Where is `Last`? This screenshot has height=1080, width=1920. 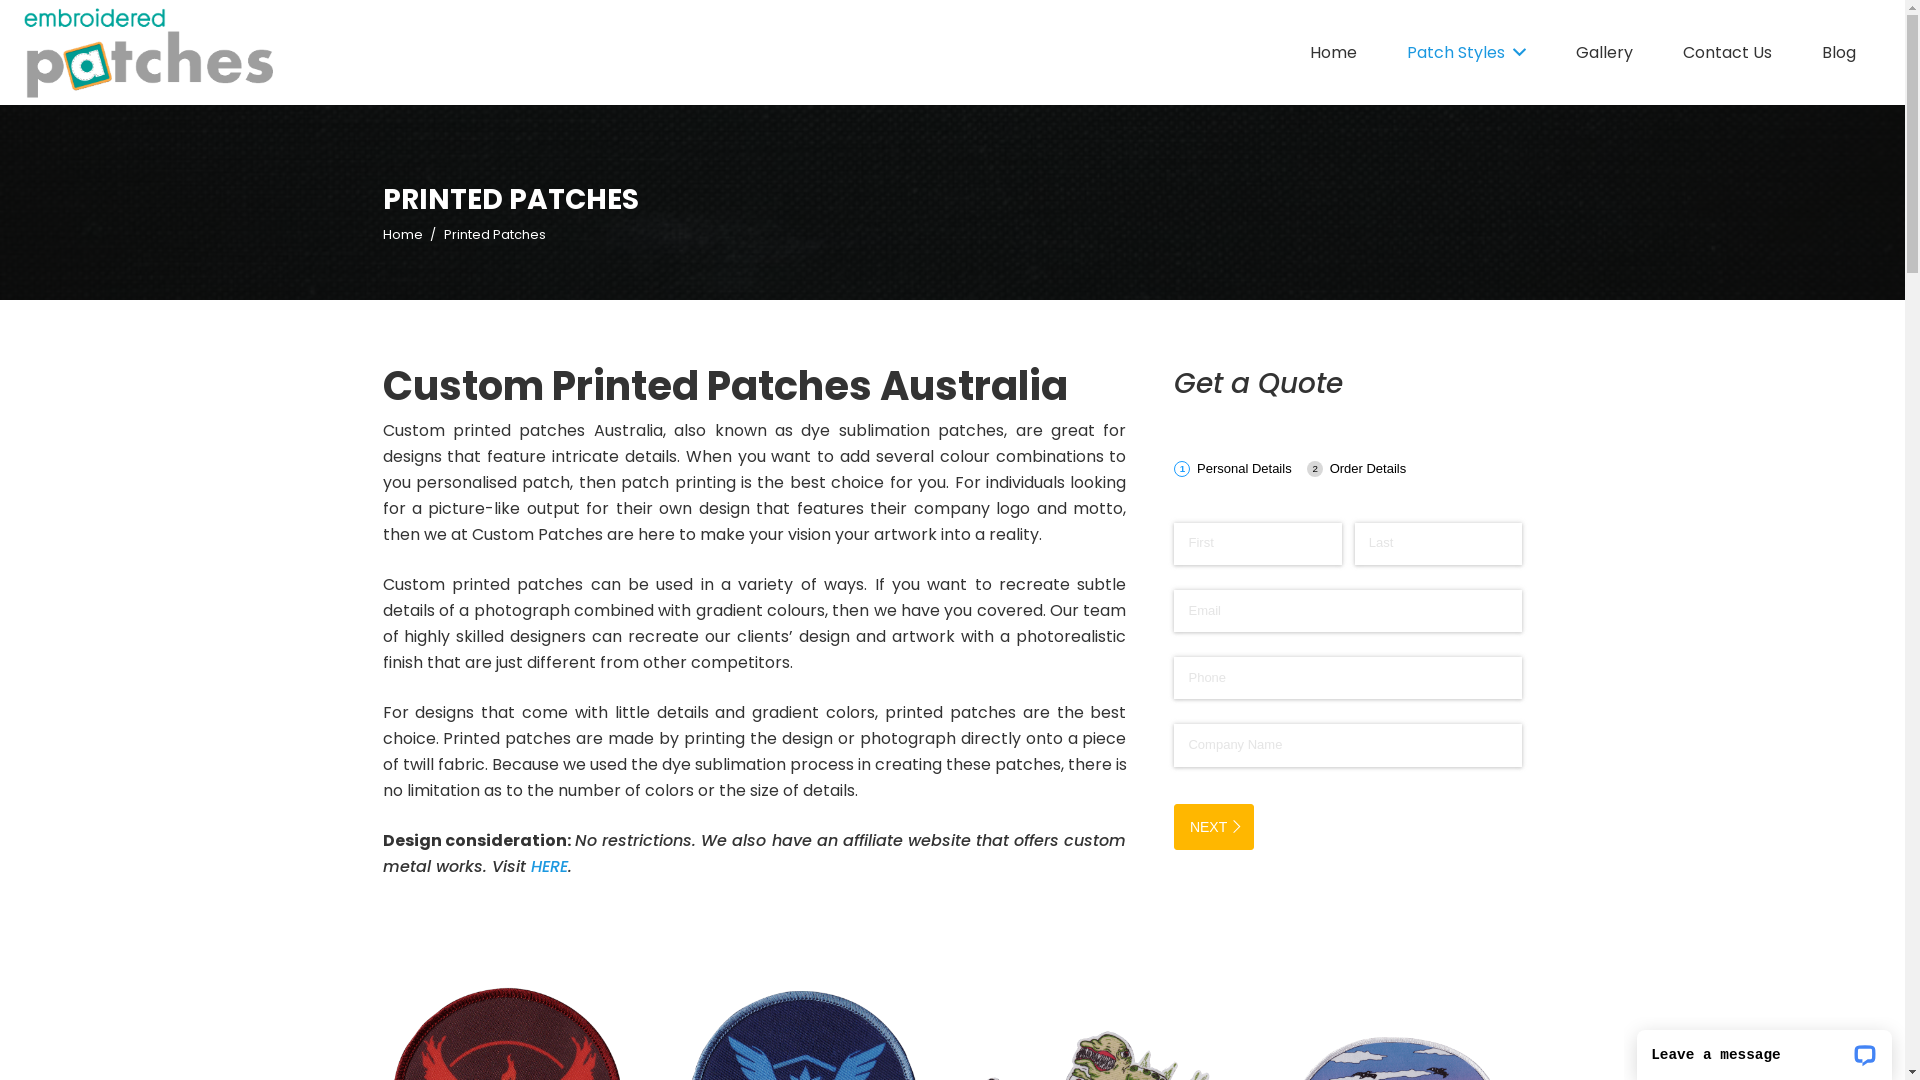 Last is located at coordinates (1439, 544).